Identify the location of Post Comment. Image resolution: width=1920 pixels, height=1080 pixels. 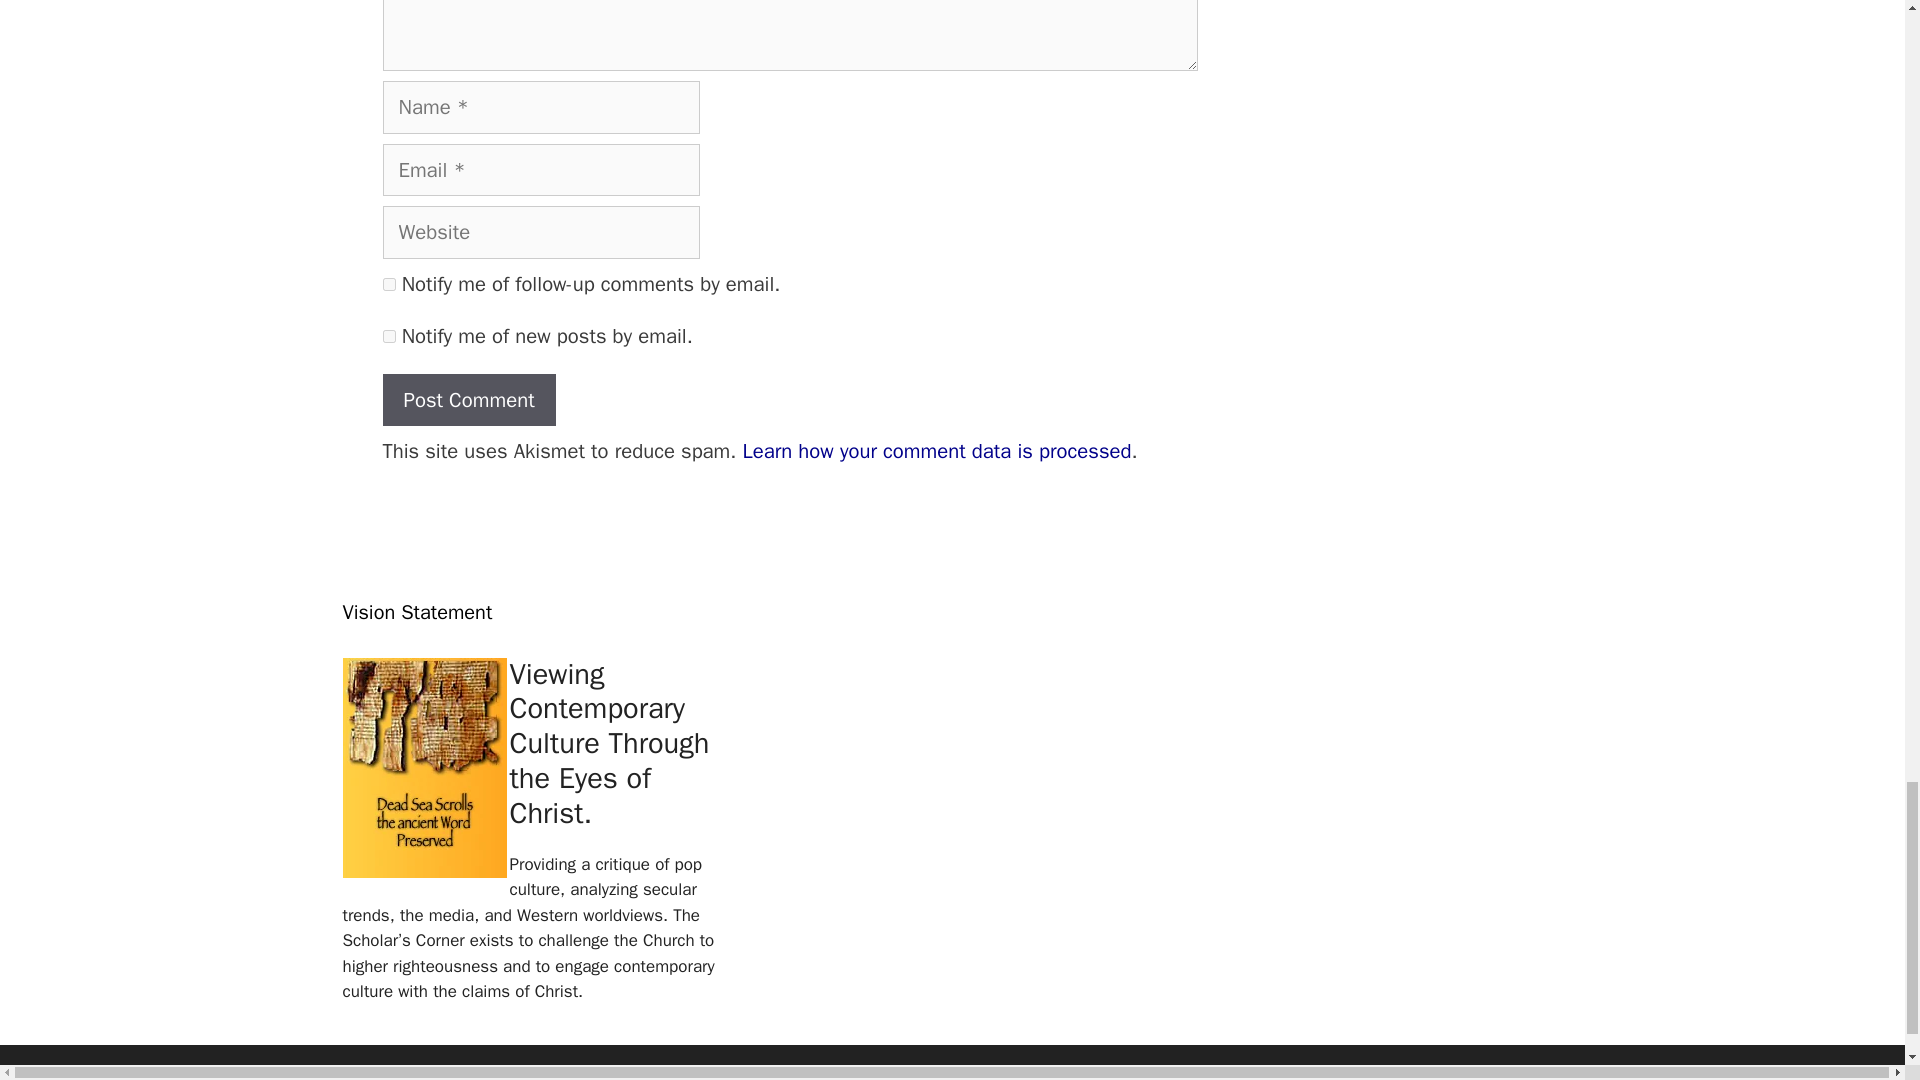
(468, 400).